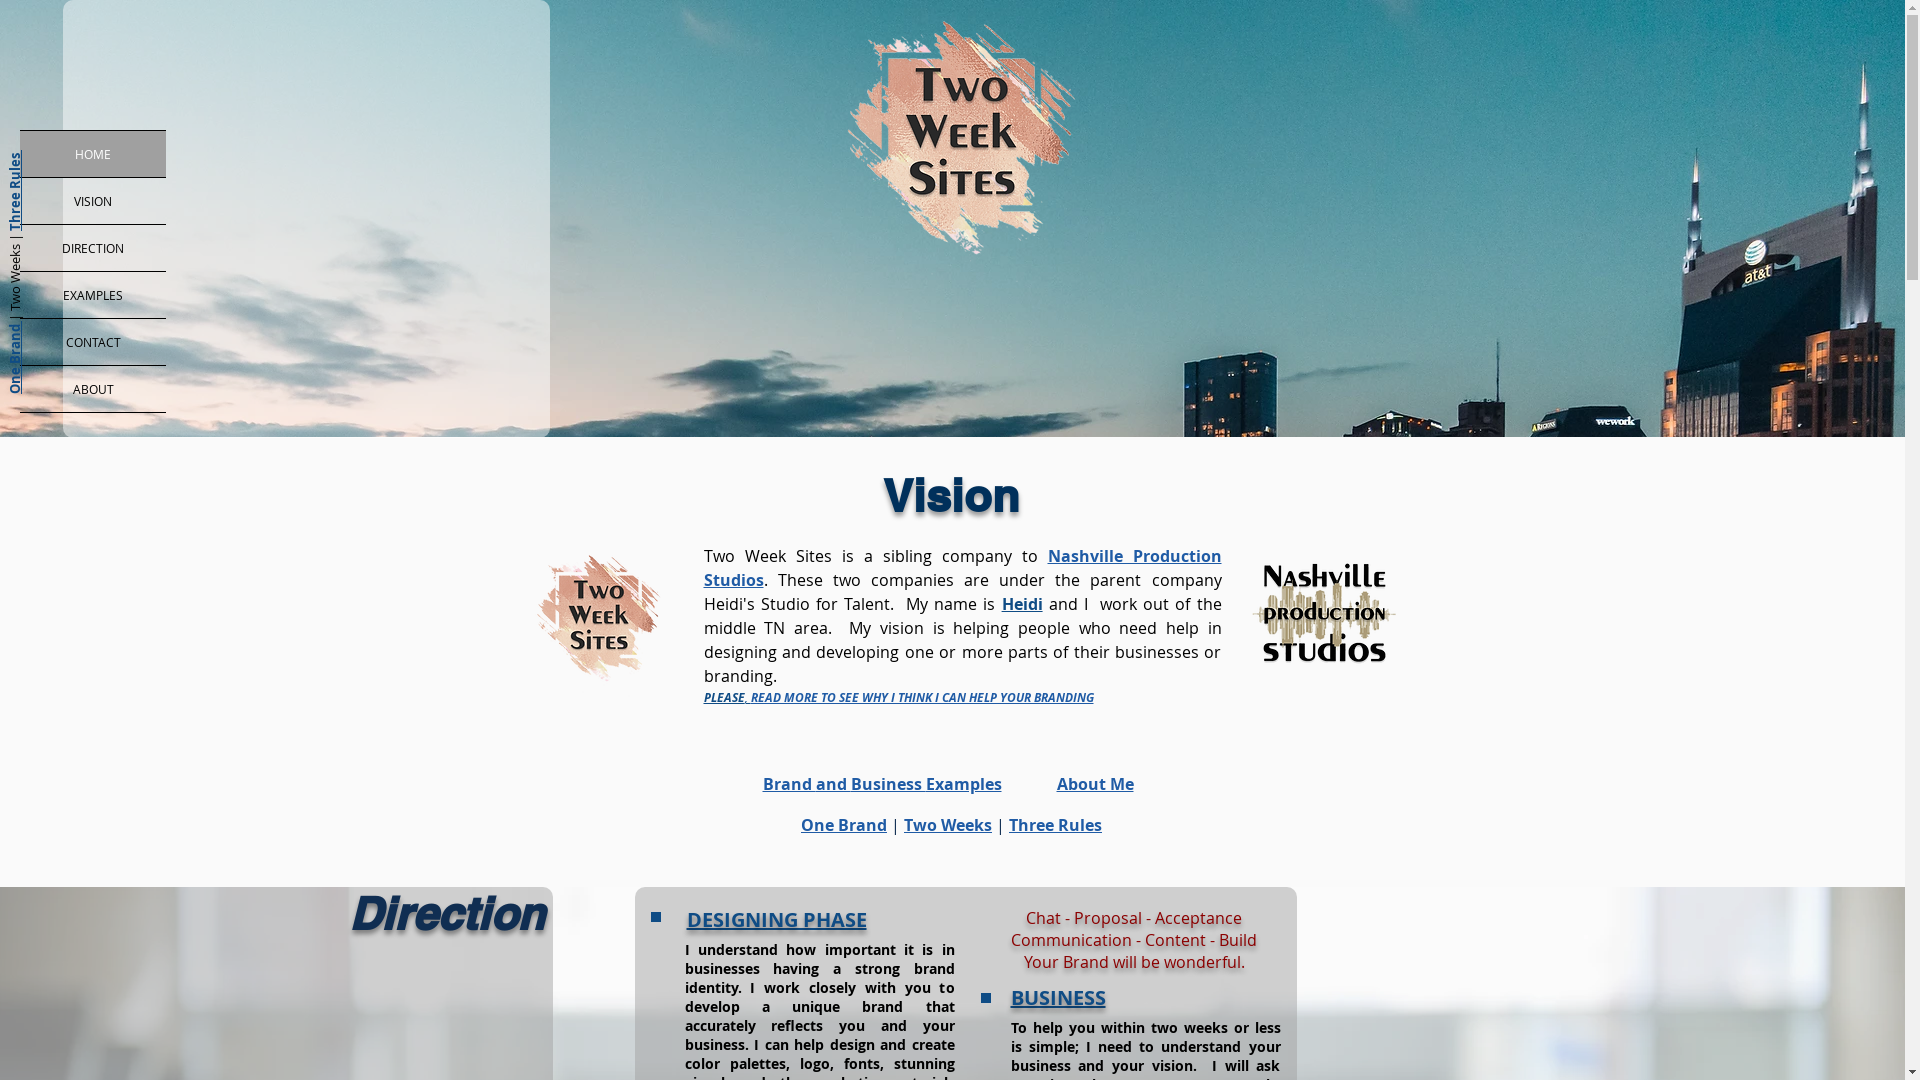 The height and width of the screenshot is (1080, 1920). I want to click on and, so click(834, 784).